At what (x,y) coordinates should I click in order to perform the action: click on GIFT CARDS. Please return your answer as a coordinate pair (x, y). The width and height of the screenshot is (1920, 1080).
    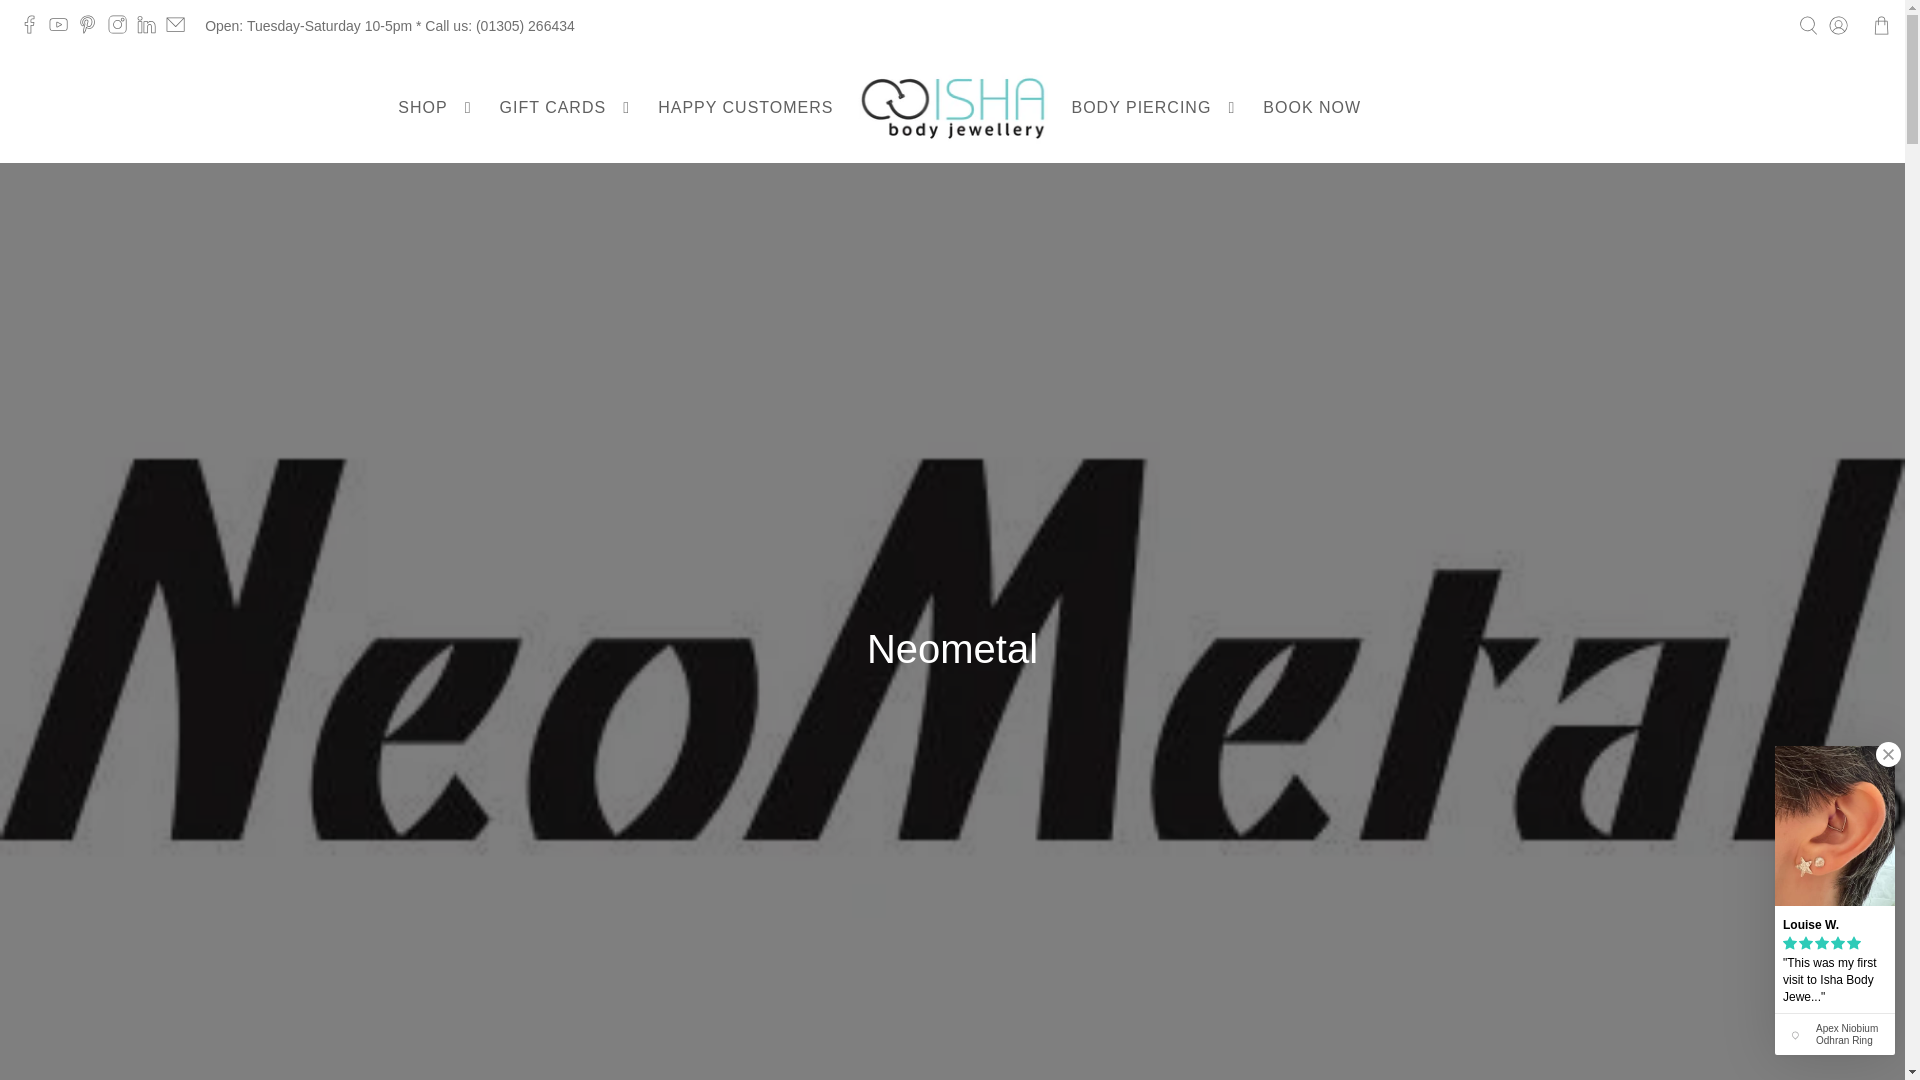
    Looking at the image, I should click on (567, 108).